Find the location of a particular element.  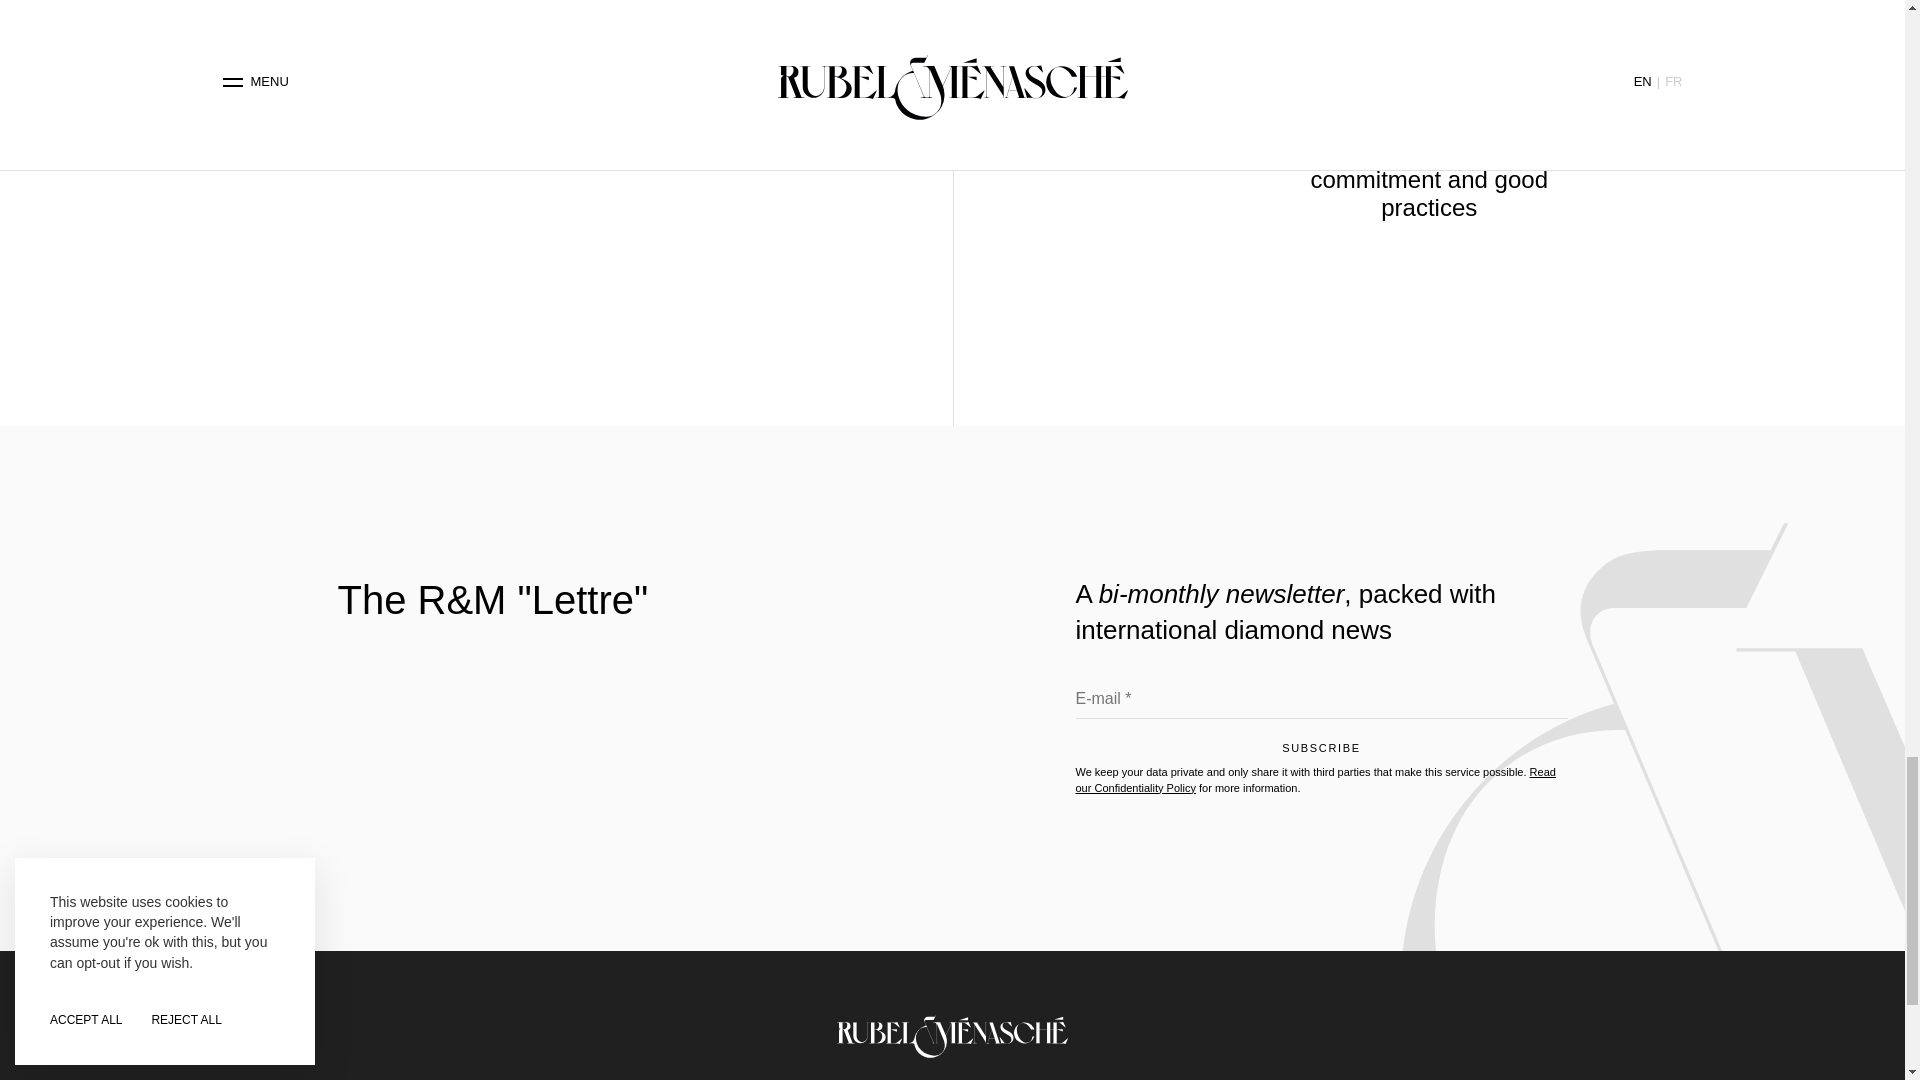

E-mail is located at coordinates (1322, 704).